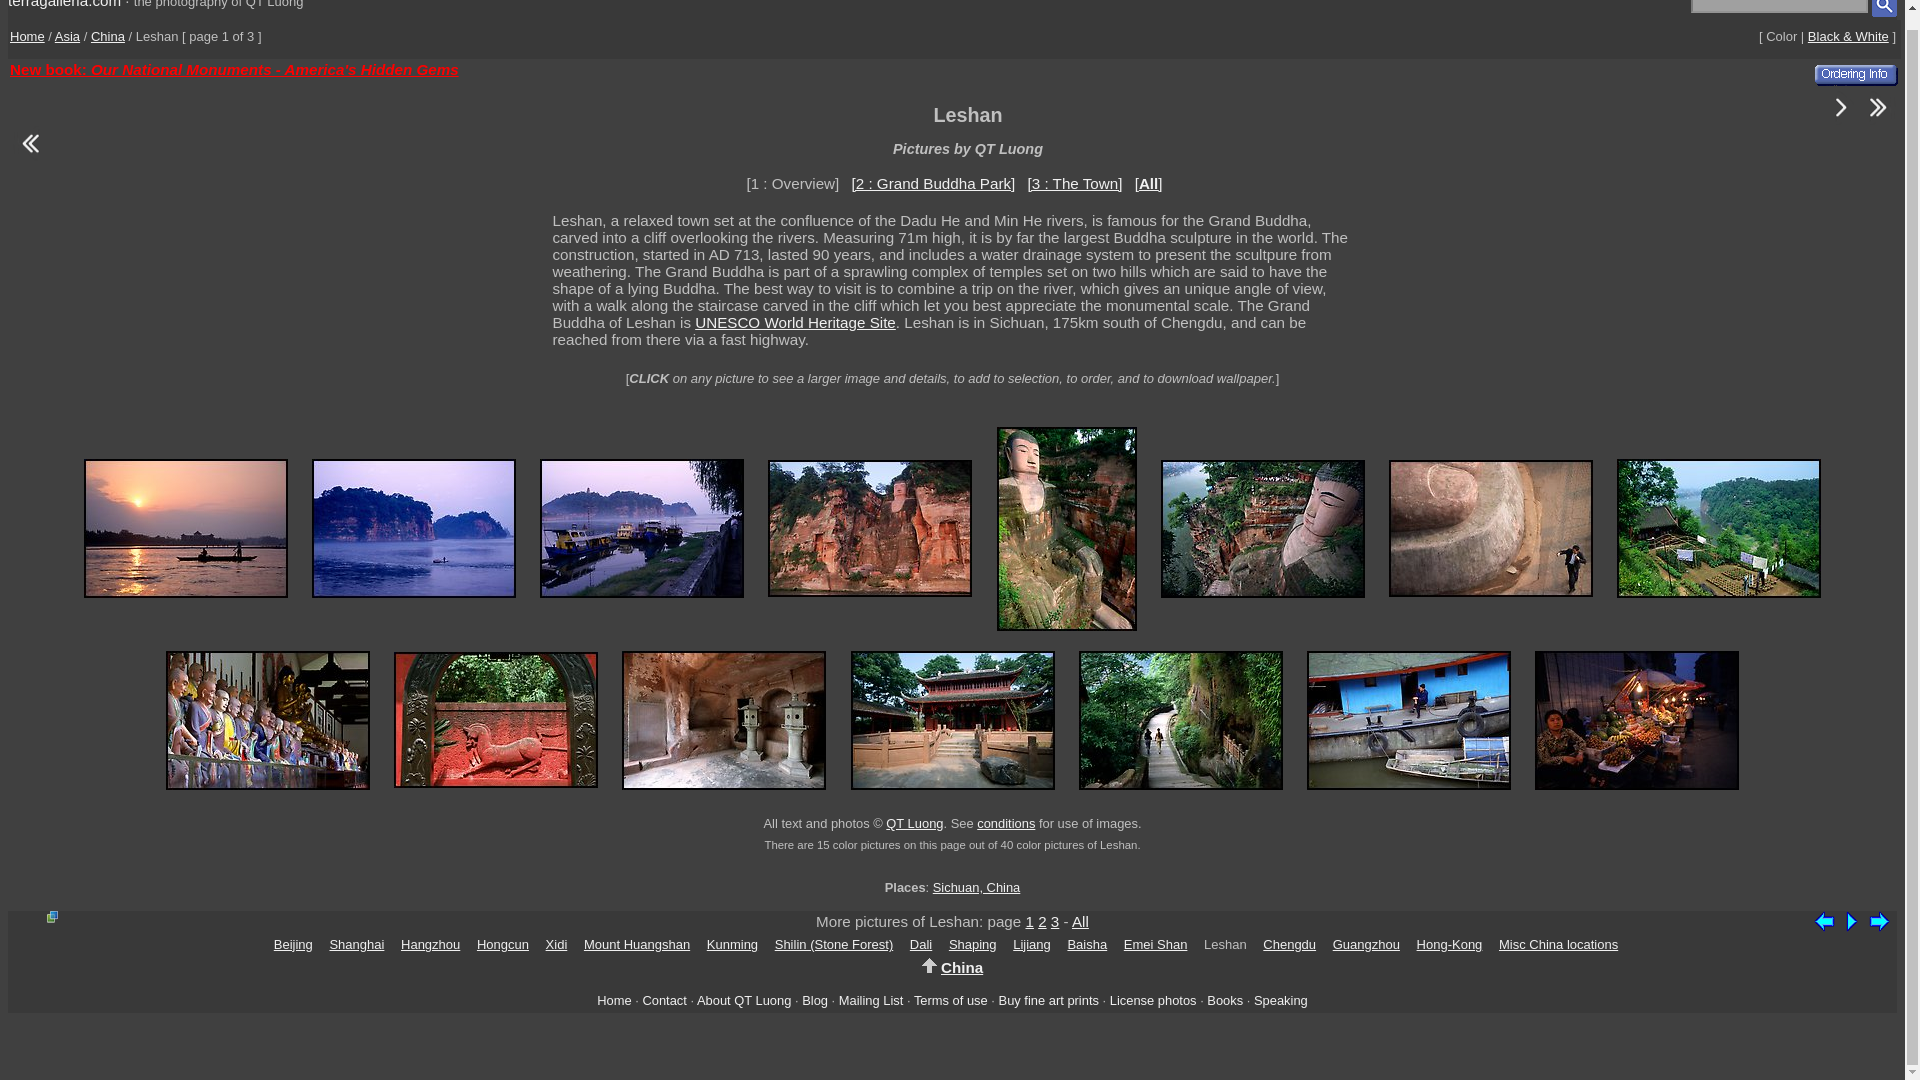 This screenshot has height=1080, width=1920. Describe the element at coordinates (234, 68) in the screenshot. I see `New book: Our National Monuments - America's Hidden Gems` at that location.